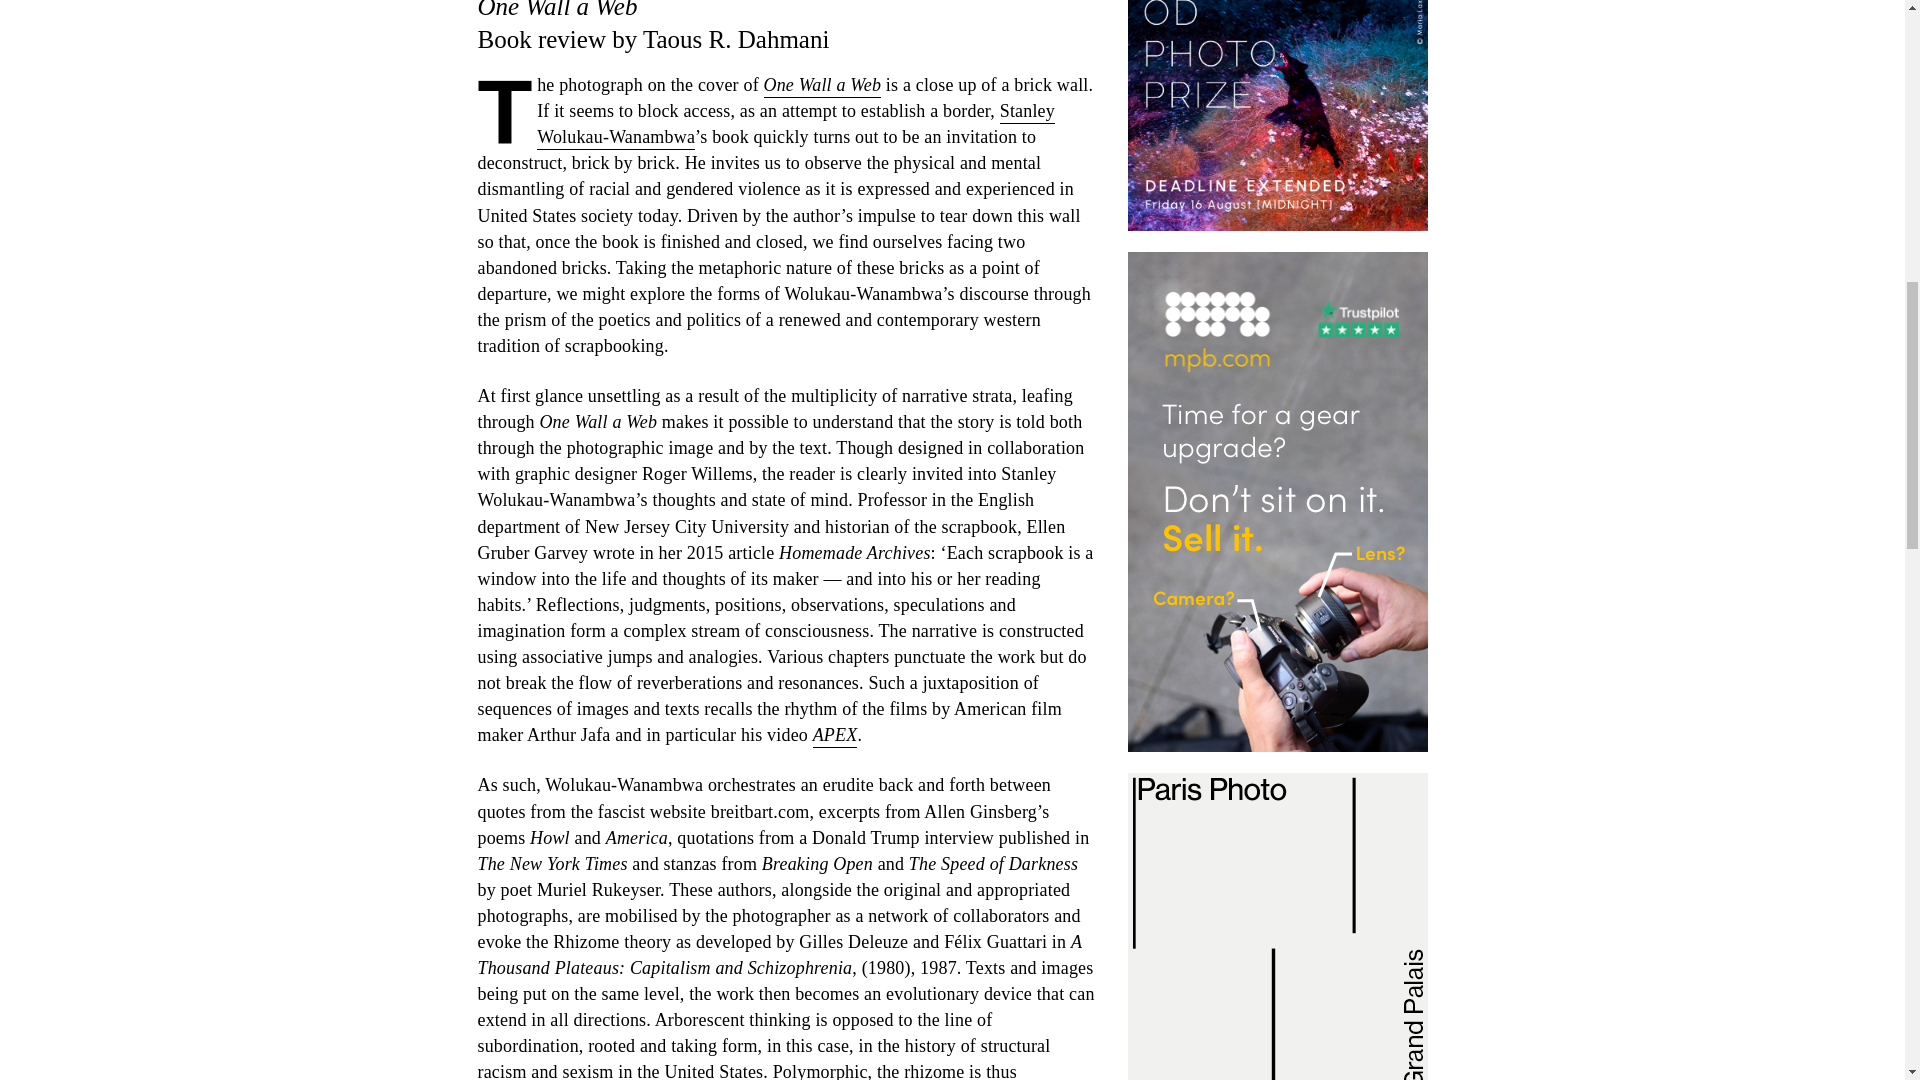  Describe the element at coordinates (835, 736) in the screenshot. I see `APEX` at that location.